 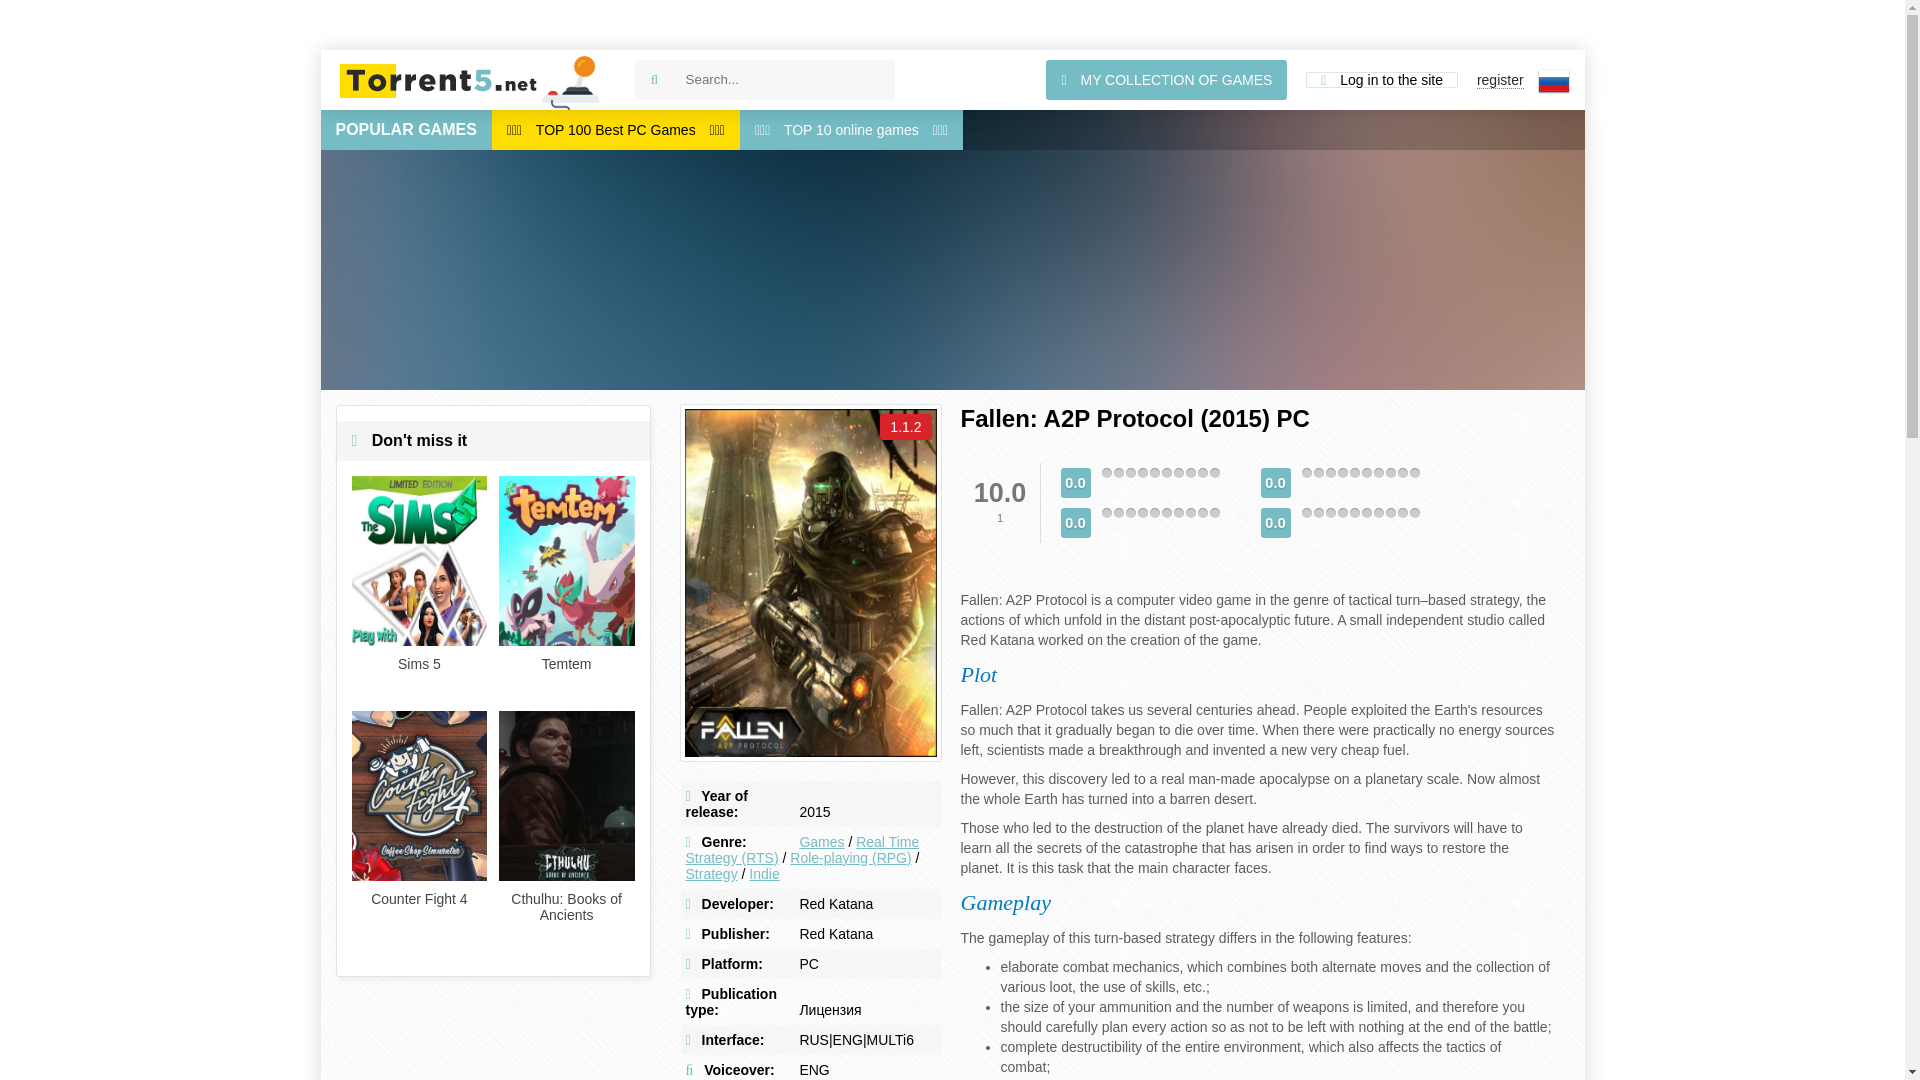 I want to click on 1, so click(x=1106, y=472).